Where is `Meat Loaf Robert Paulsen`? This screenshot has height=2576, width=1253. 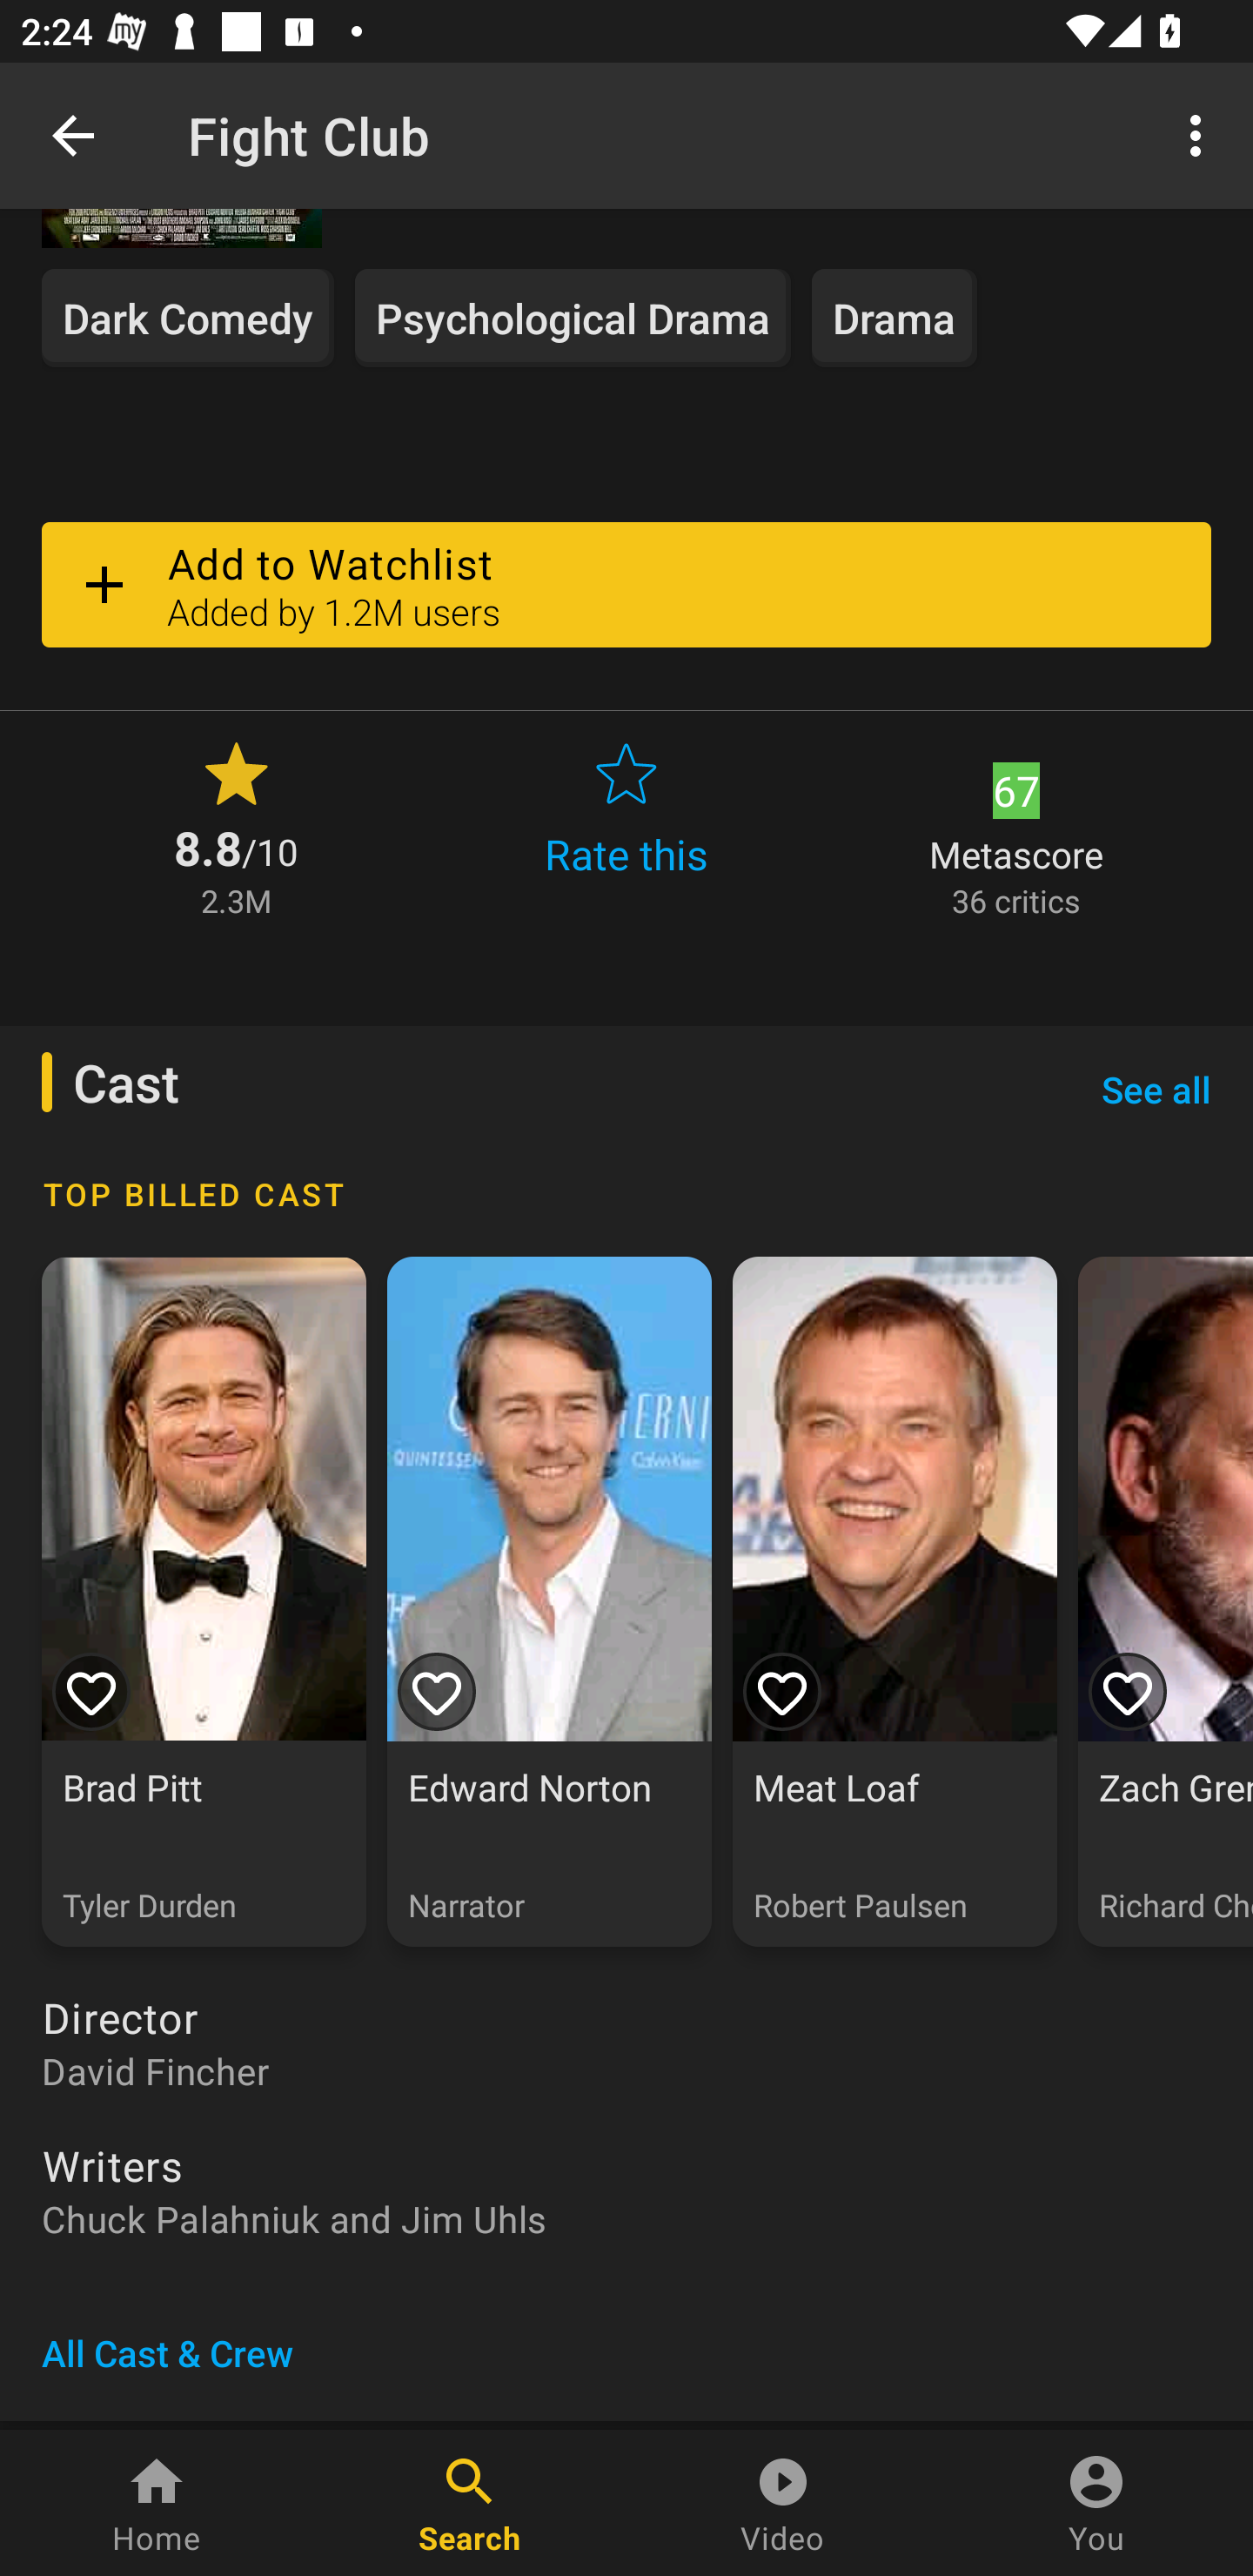 Meat Loaf Robert Paulsen is located at coordinates (895, 1601).